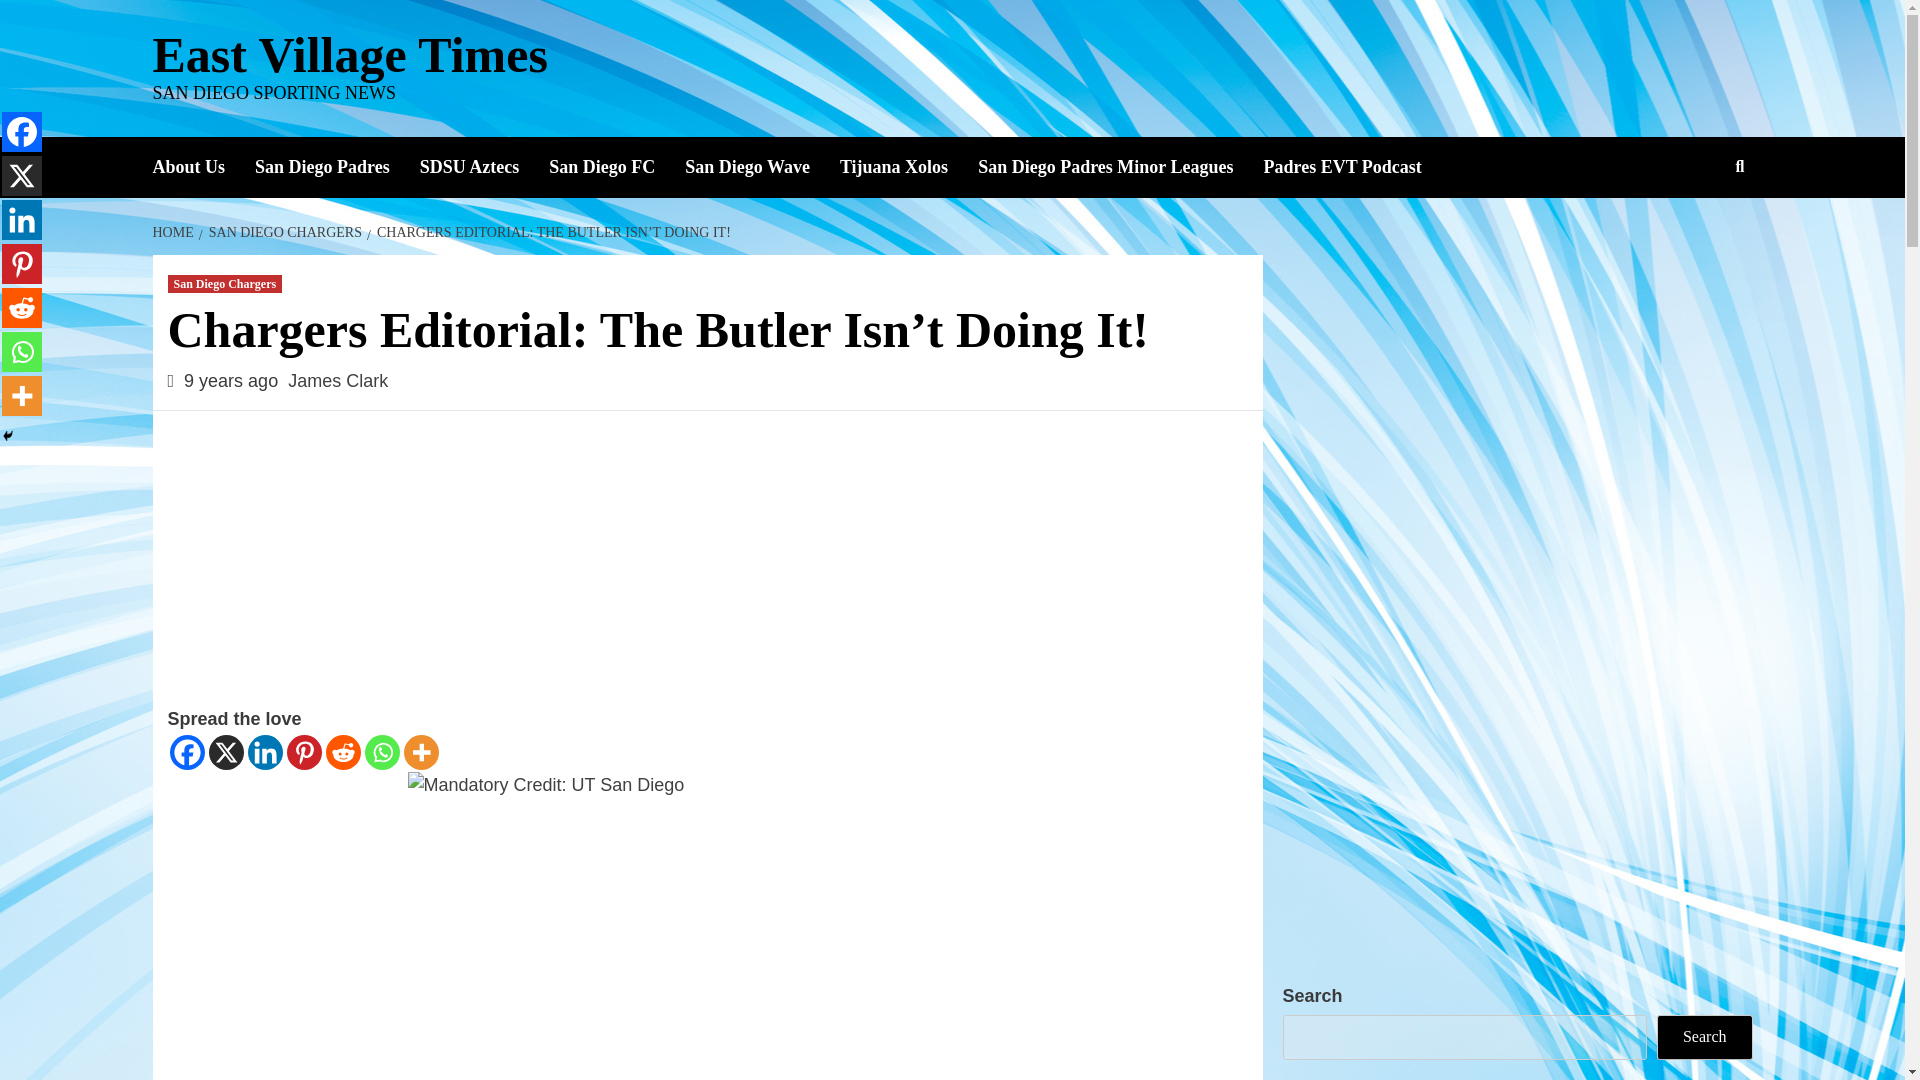  What do you see at coordinates (22, 351) in the screenshot?
I see `Whatsapp` at bounding box center [22, 351].